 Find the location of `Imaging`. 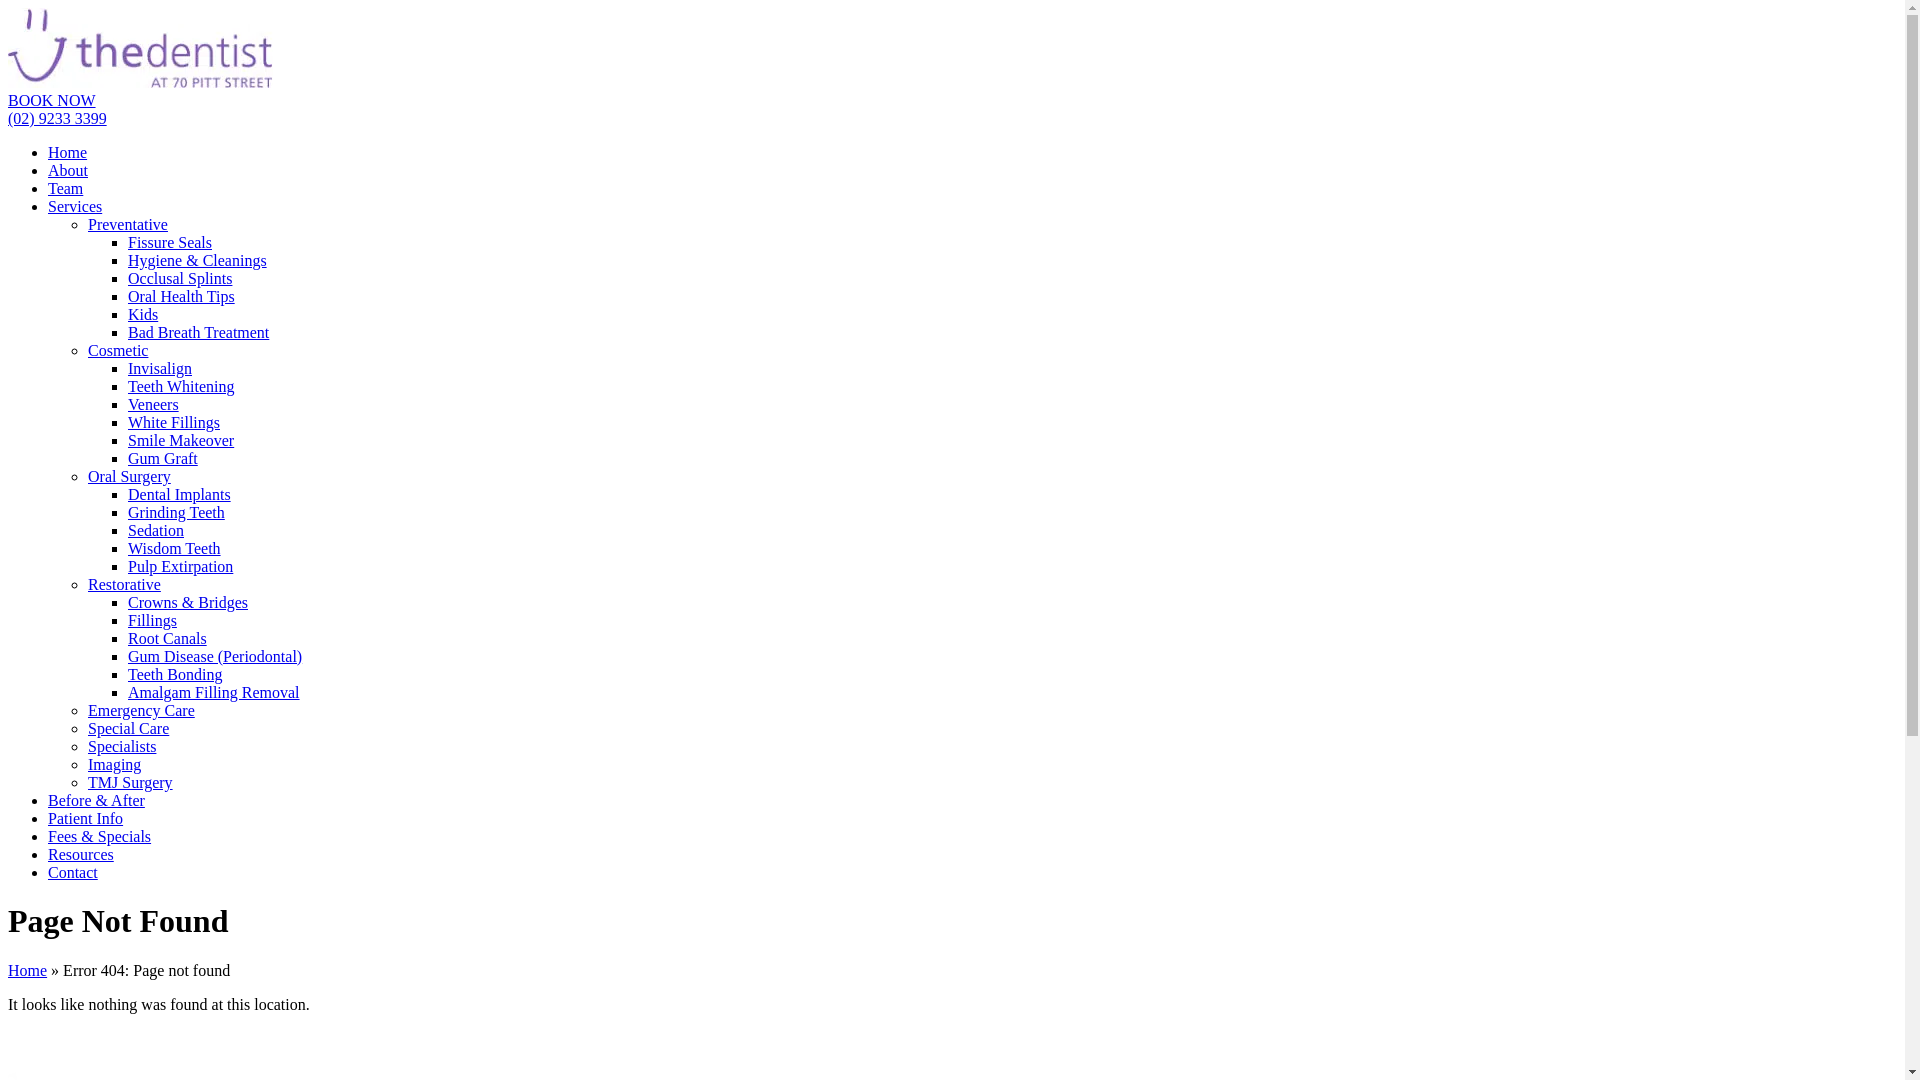

Imaging is located at coordinates (114, 764).